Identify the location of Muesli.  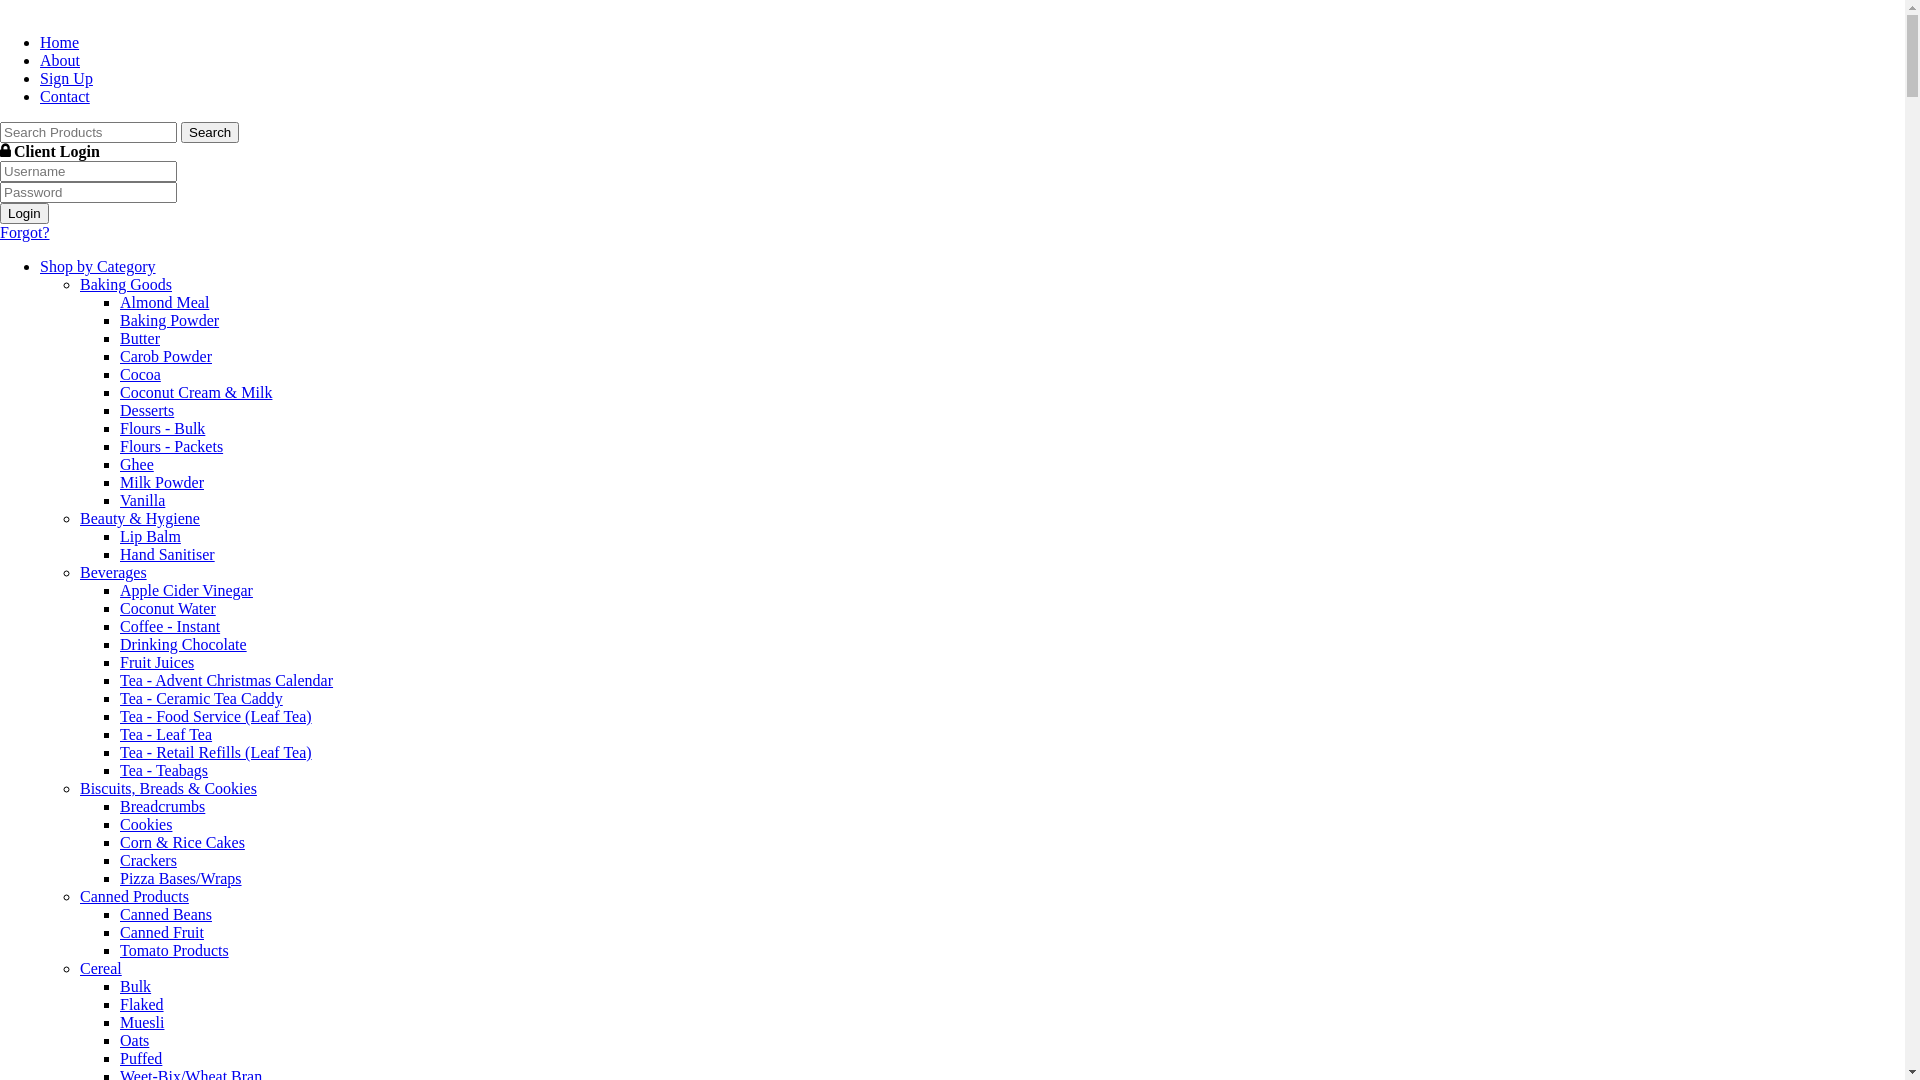
(142, 1022).